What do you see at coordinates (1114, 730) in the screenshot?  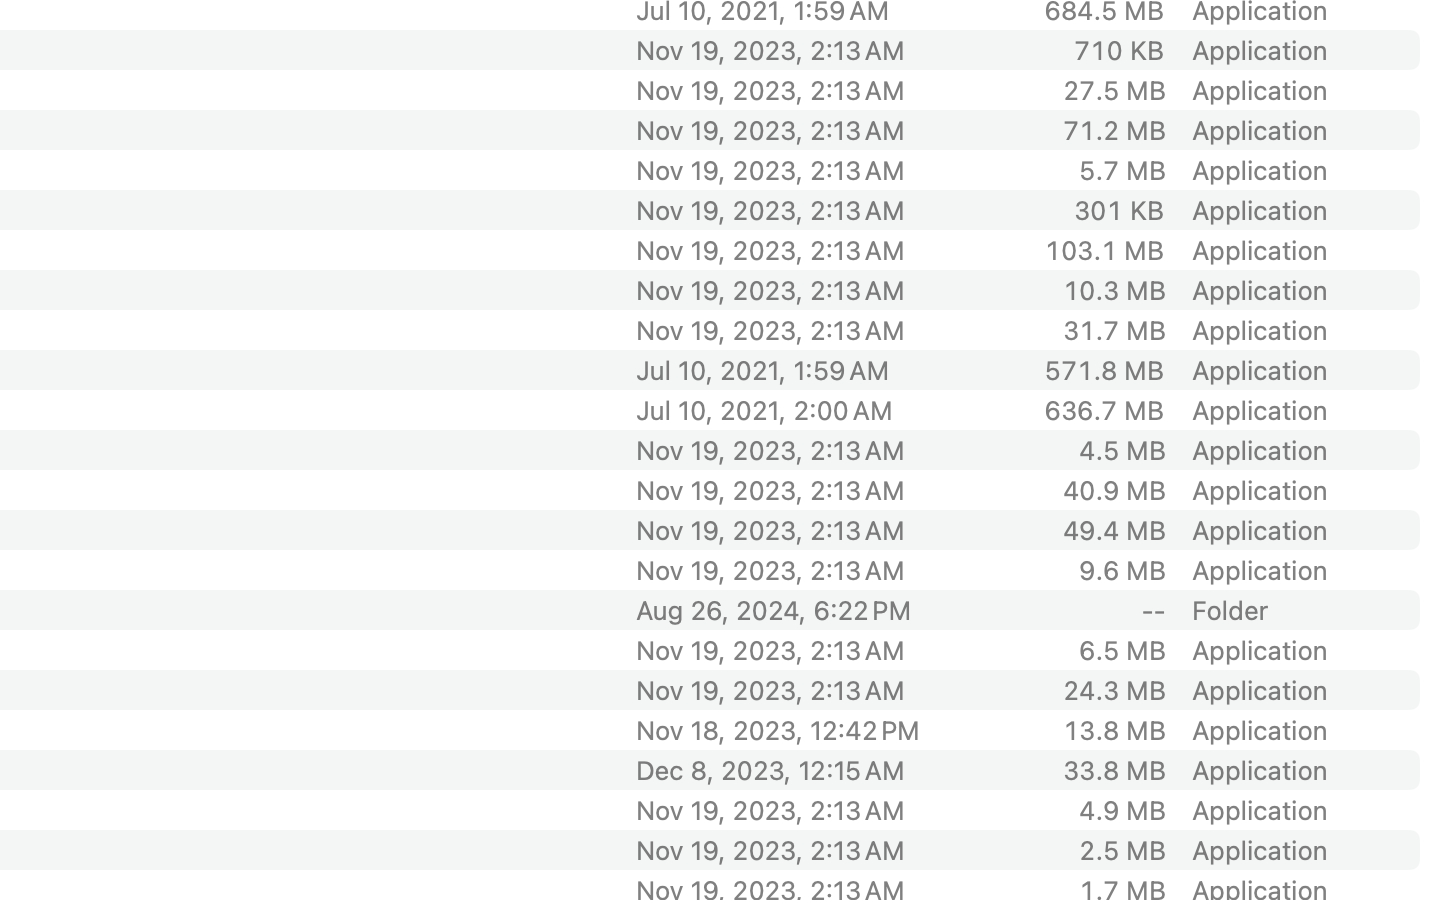 I see `13.8 MB` at bounding box center [1114, 730].